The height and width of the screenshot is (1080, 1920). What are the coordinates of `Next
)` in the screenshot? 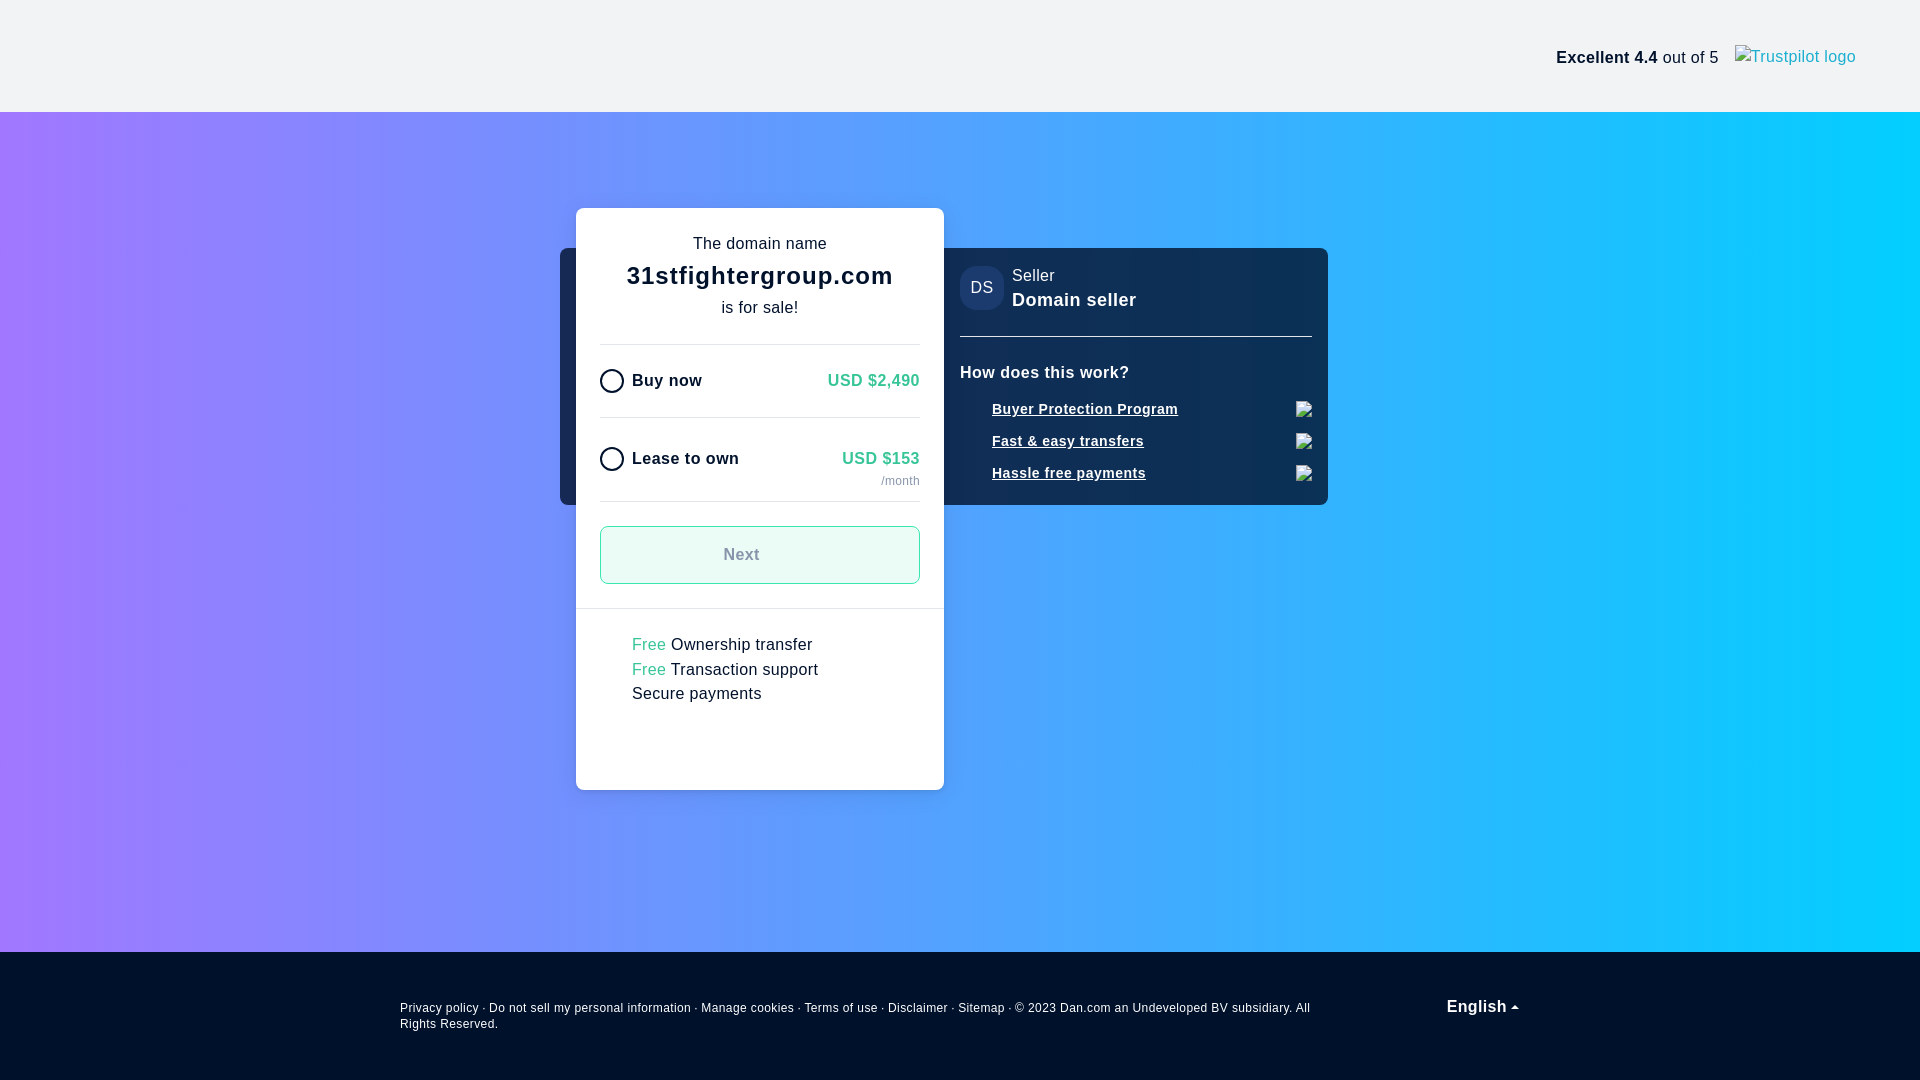 It's located at (760, 555).